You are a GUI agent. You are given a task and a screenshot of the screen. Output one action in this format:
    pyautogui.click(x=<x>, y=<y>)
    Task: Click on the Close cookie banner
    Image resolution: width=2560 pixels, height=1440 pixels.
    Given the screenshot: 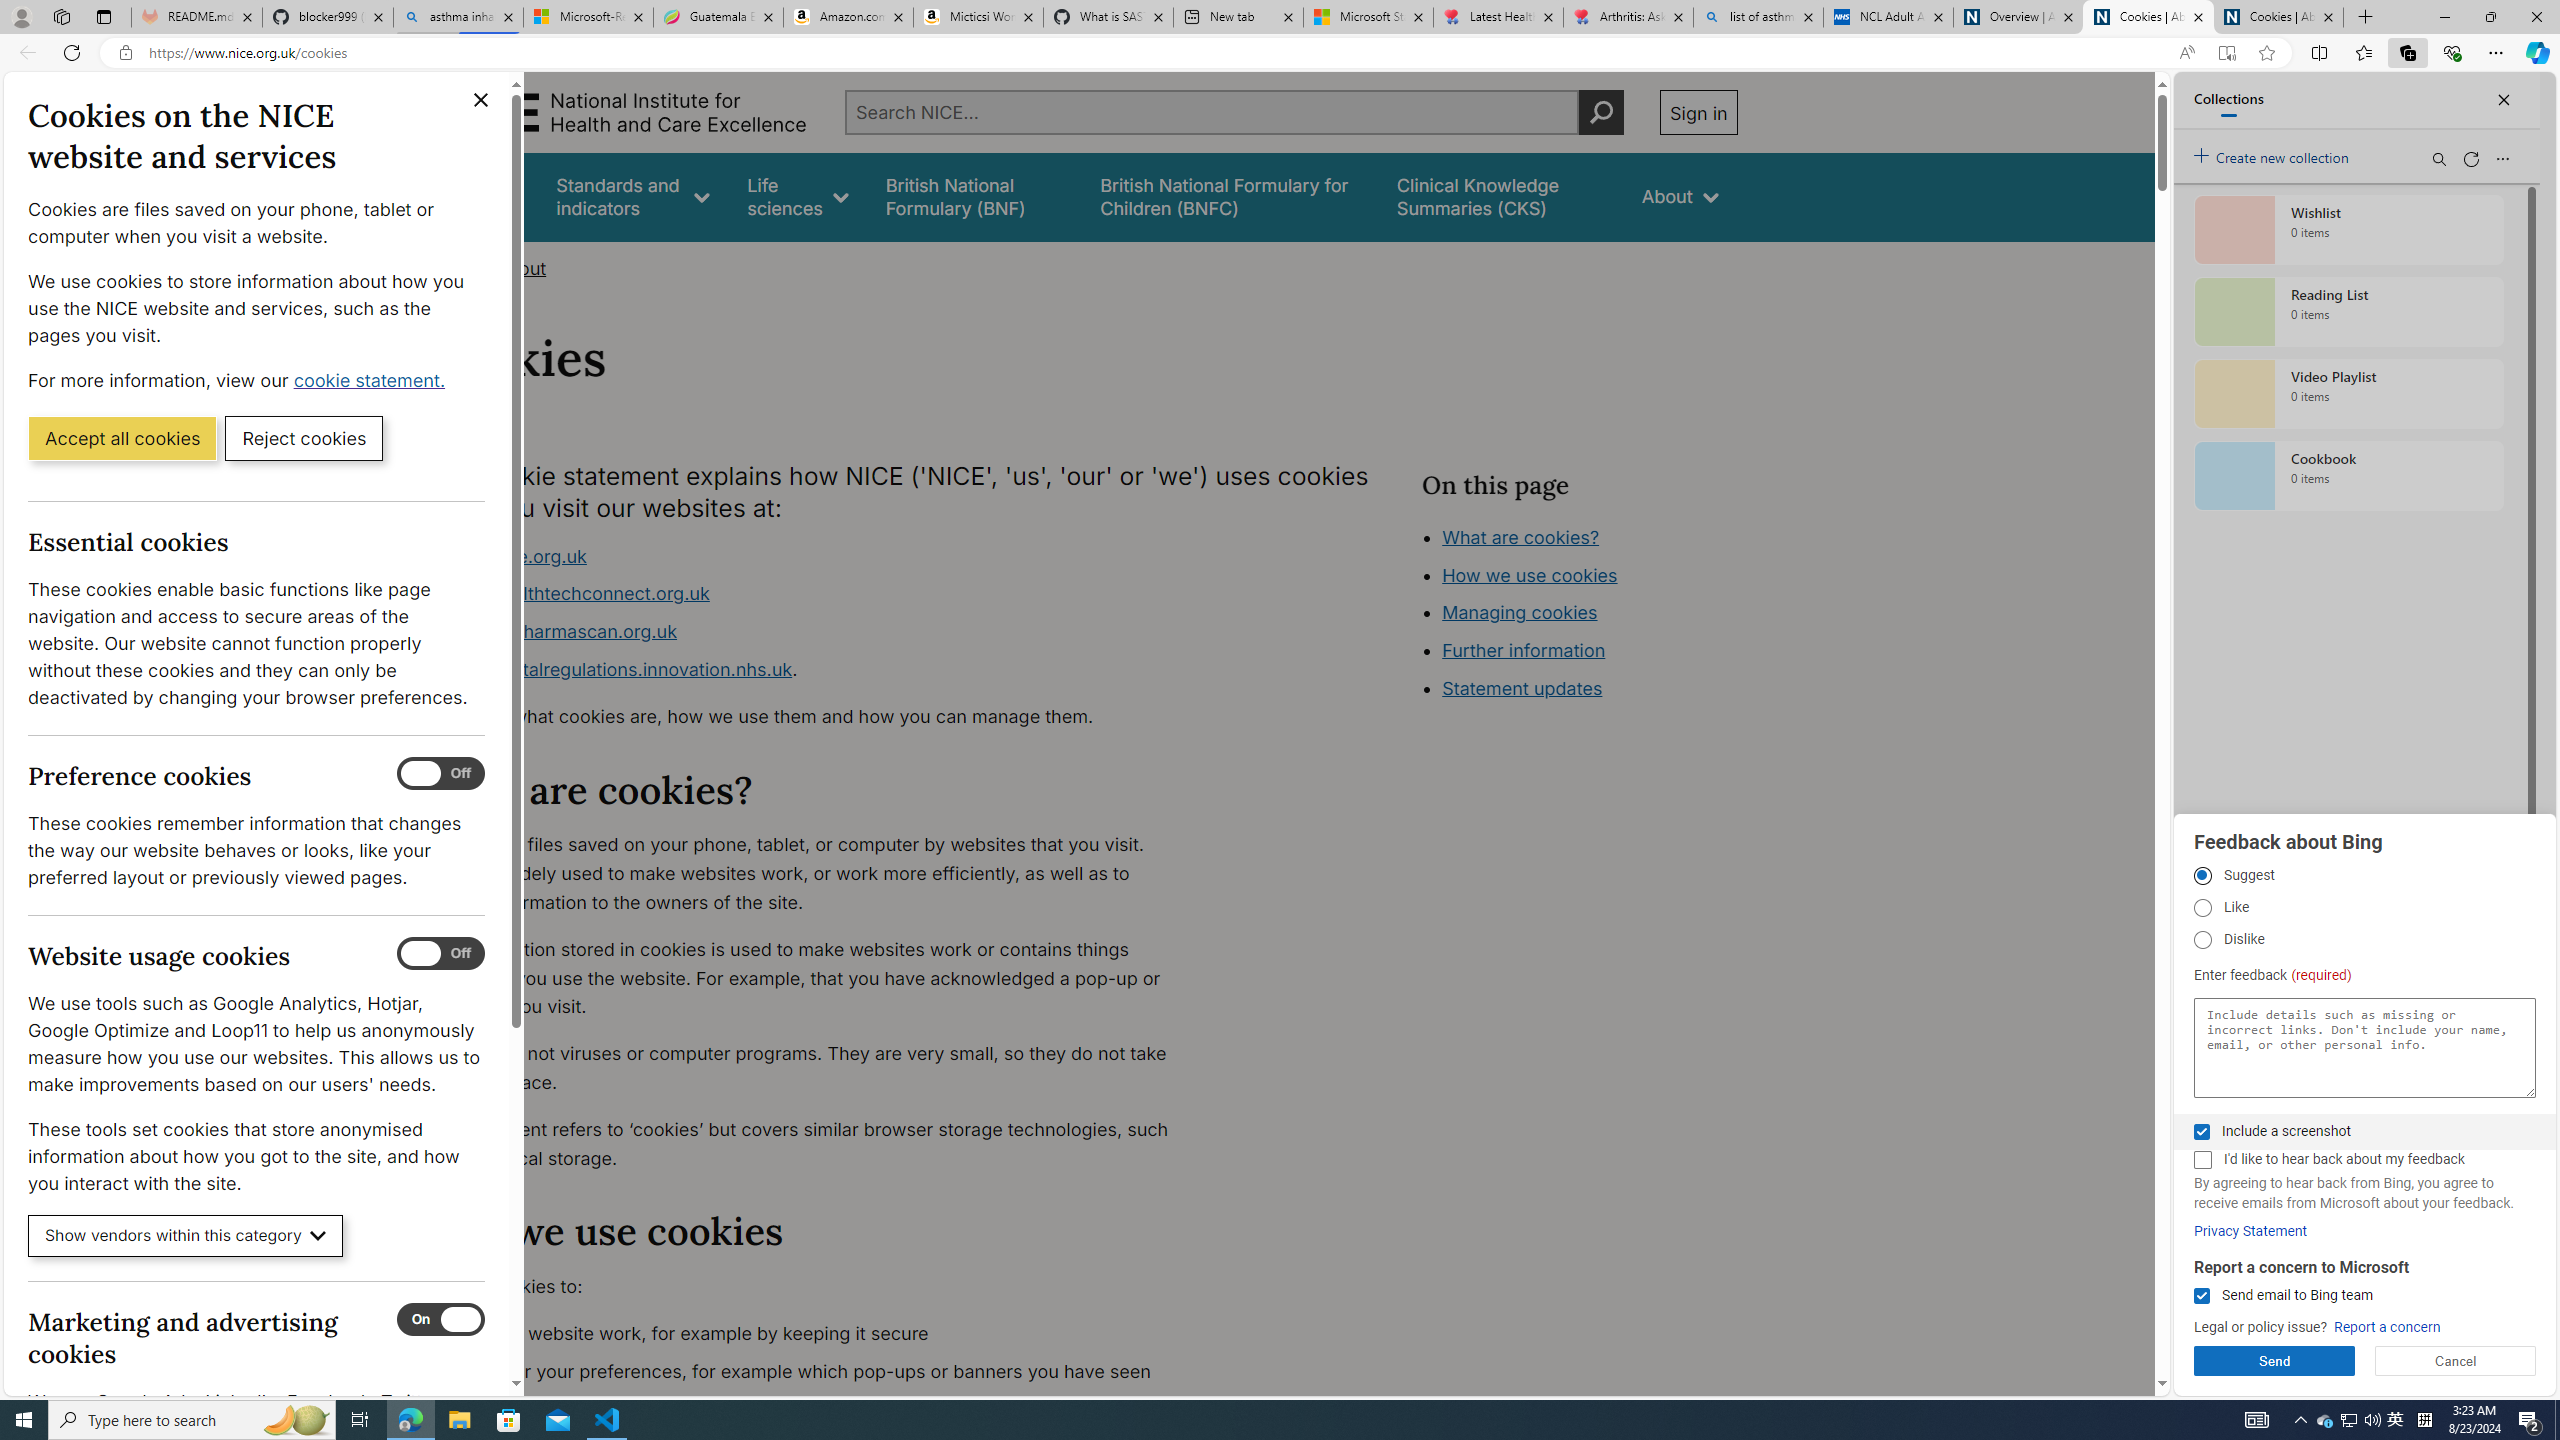 What is the action you would take?
    pyautogui.click(x=481, y=100)
    